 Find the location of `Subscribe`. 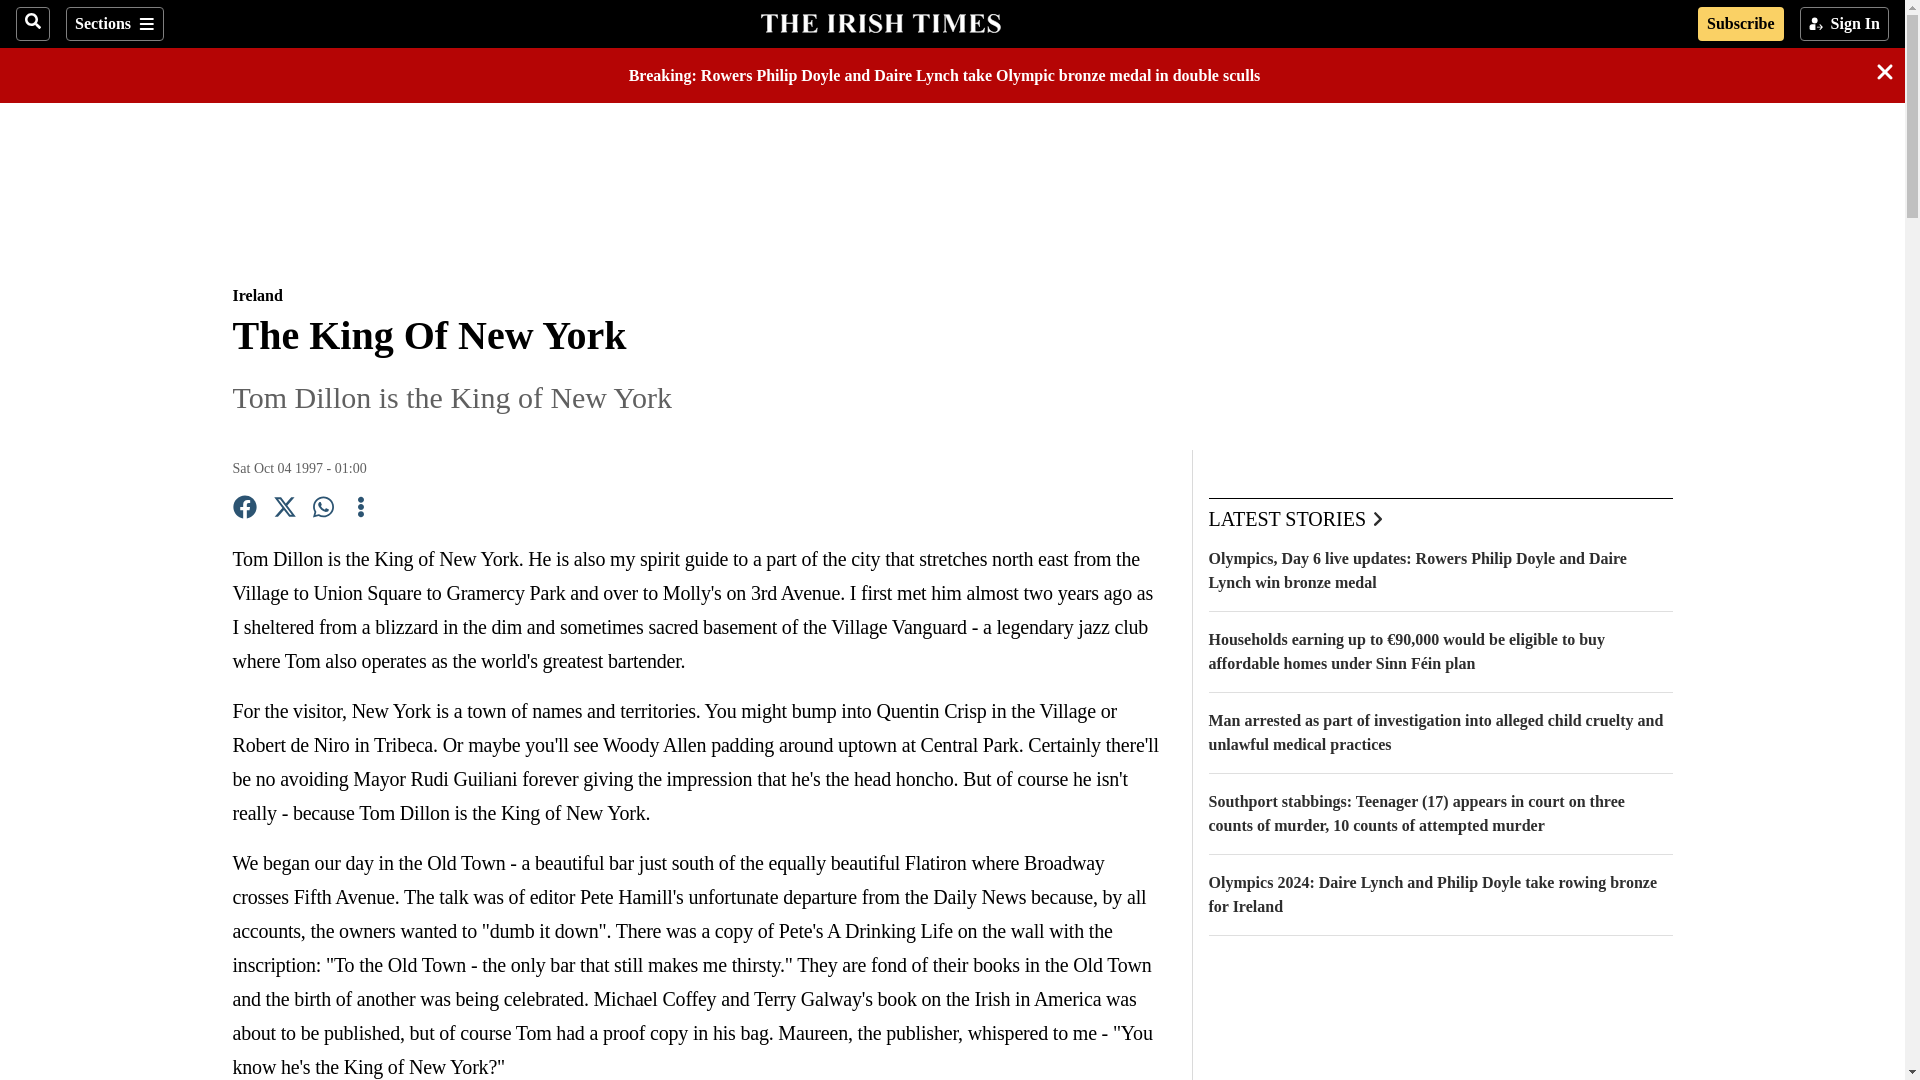

Subscribe is located at coordinates (1740, 24).